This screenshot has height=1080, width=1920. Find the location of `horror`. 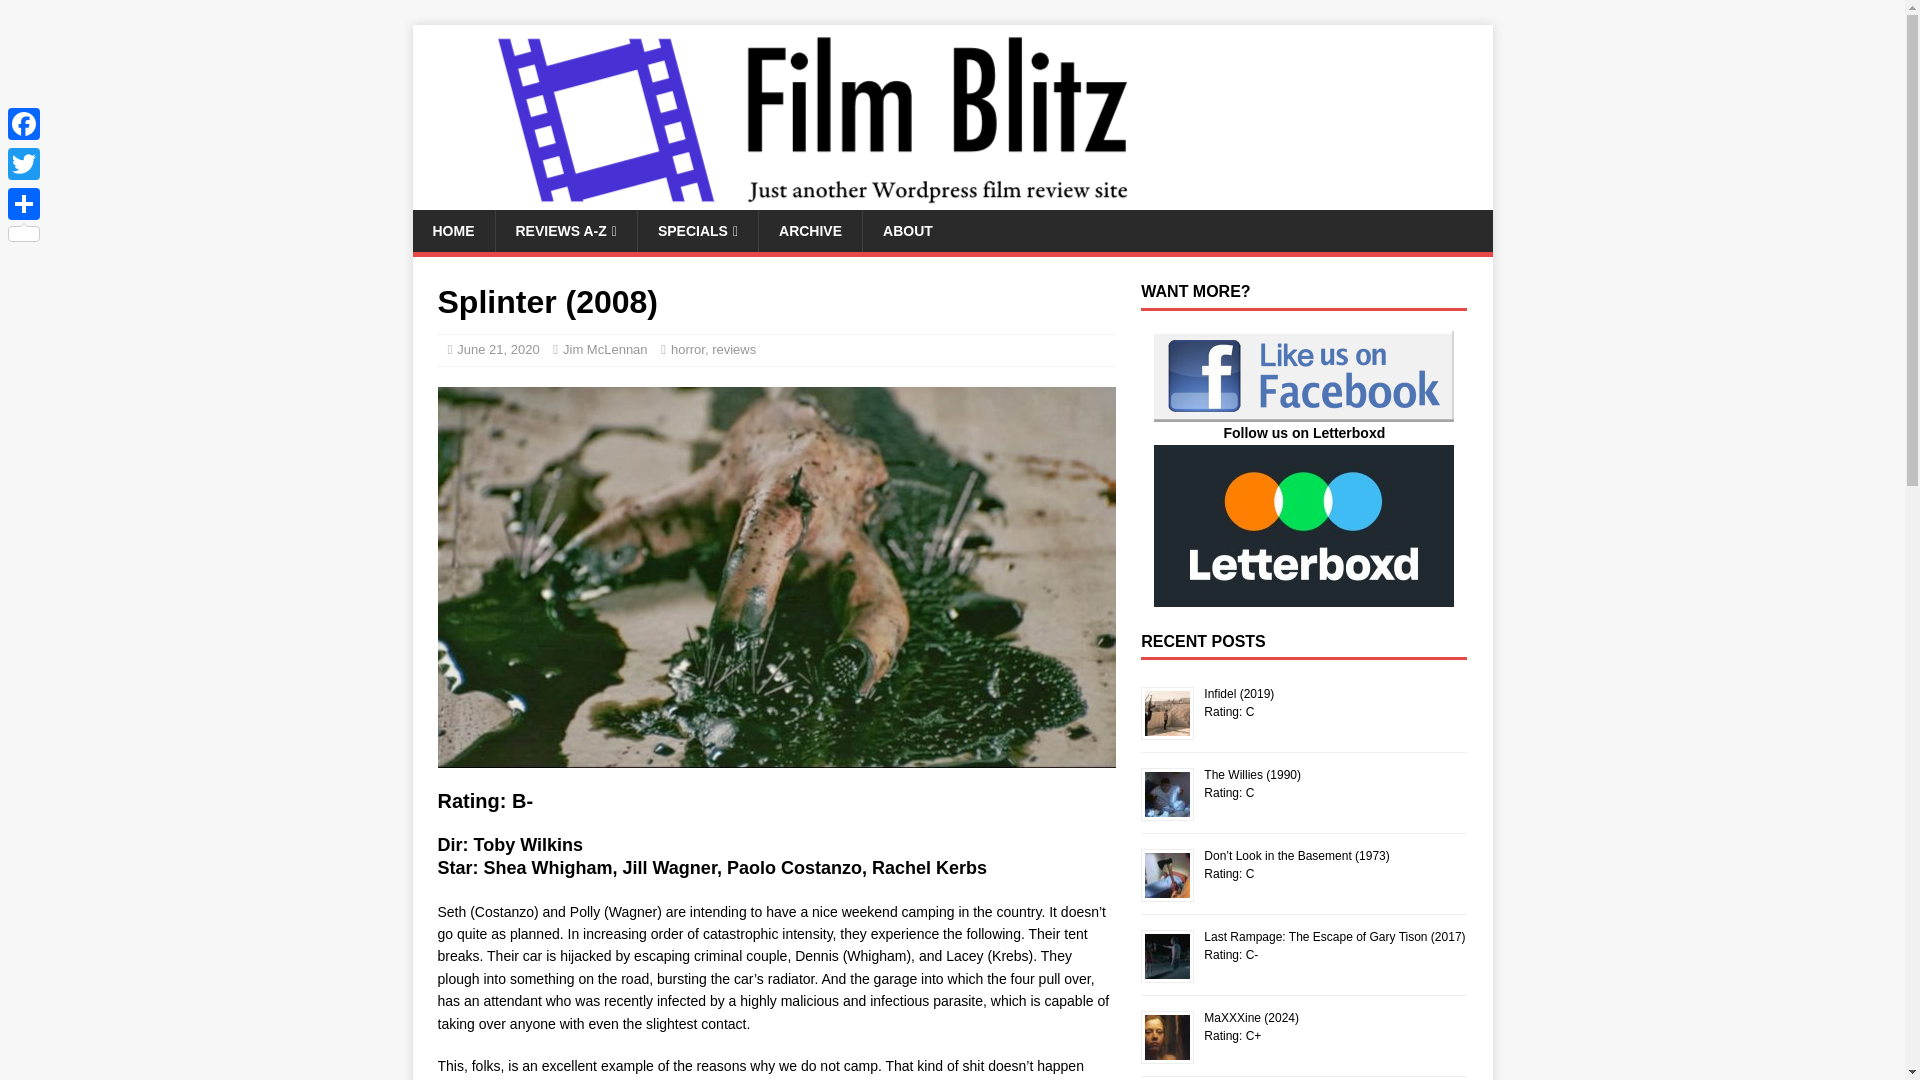

horror is located at coordinates (687, 350).